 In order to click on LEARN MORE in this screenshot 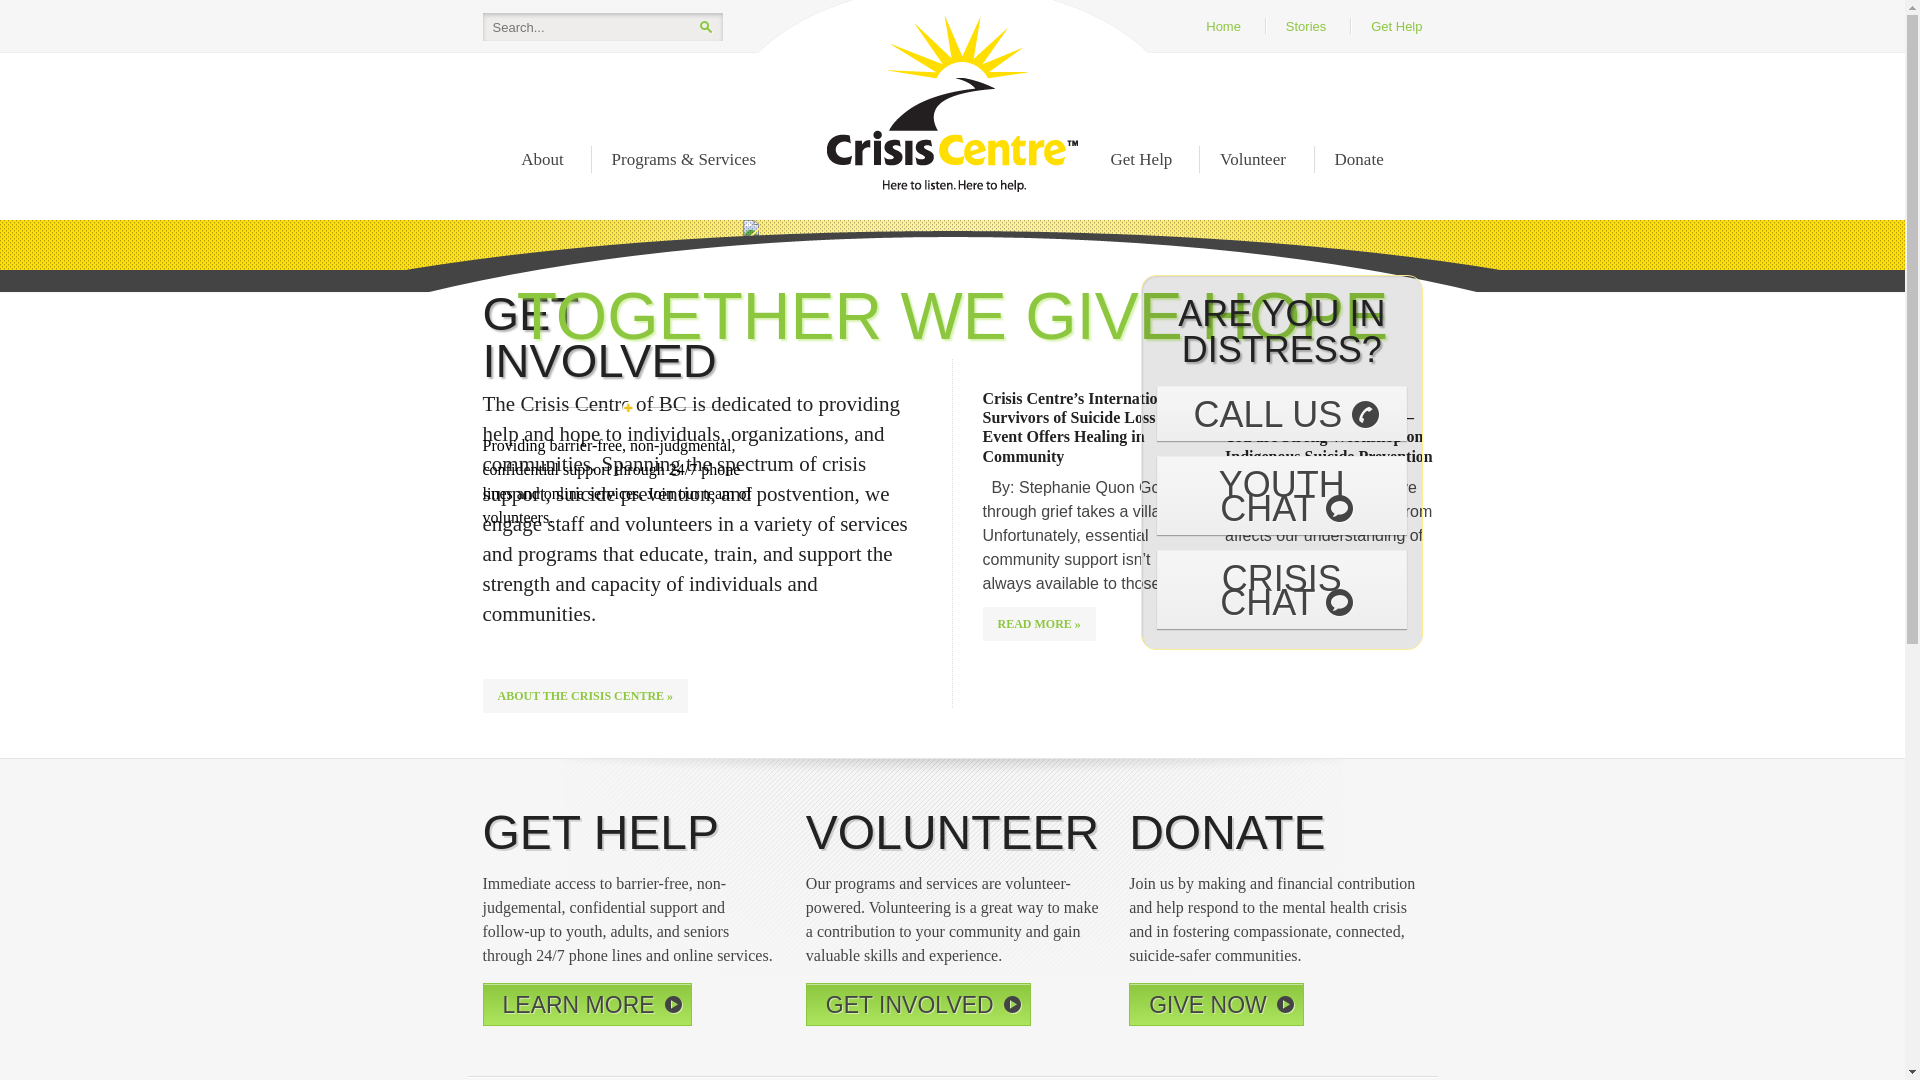, I will do `click(586, 1004)`.